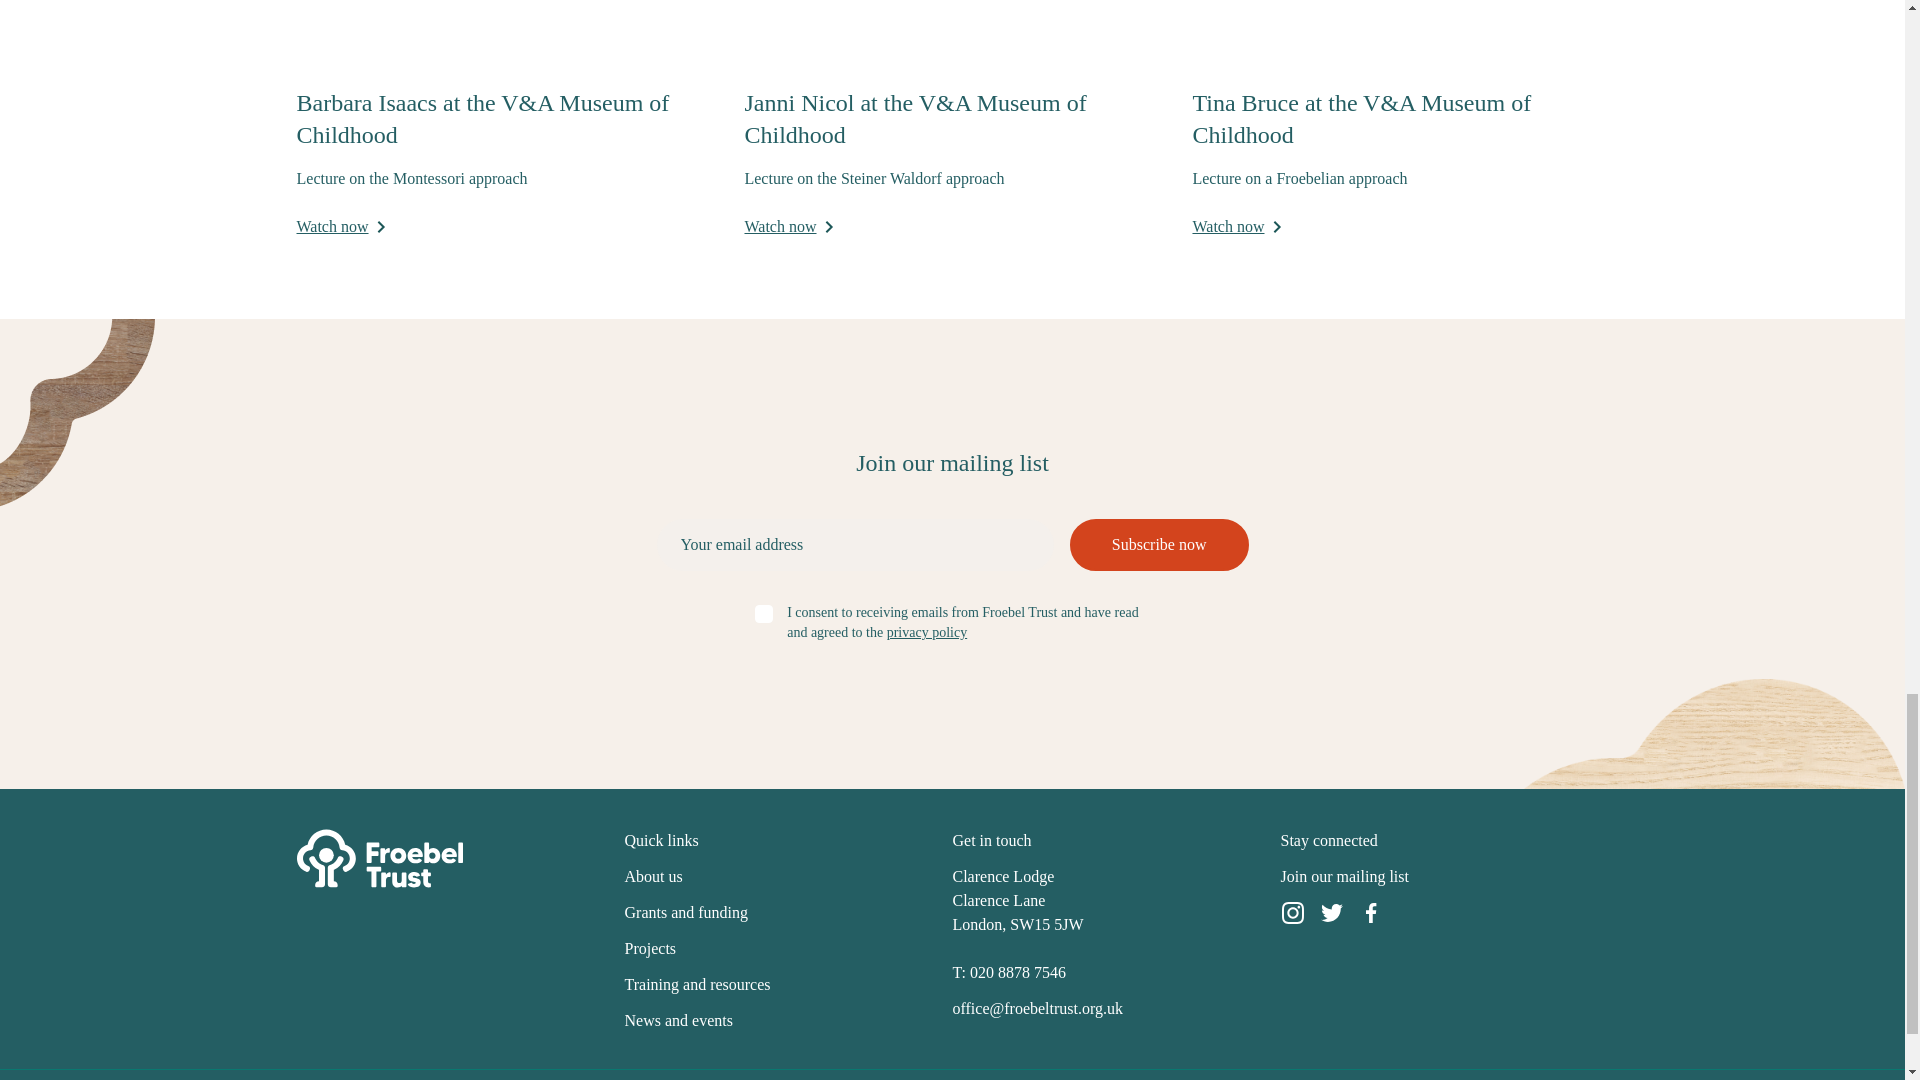  What do you see at coordinates (1236, 226) in the screenshot?
I see `Read more of Watch now` at bounding box center [1236, 226].